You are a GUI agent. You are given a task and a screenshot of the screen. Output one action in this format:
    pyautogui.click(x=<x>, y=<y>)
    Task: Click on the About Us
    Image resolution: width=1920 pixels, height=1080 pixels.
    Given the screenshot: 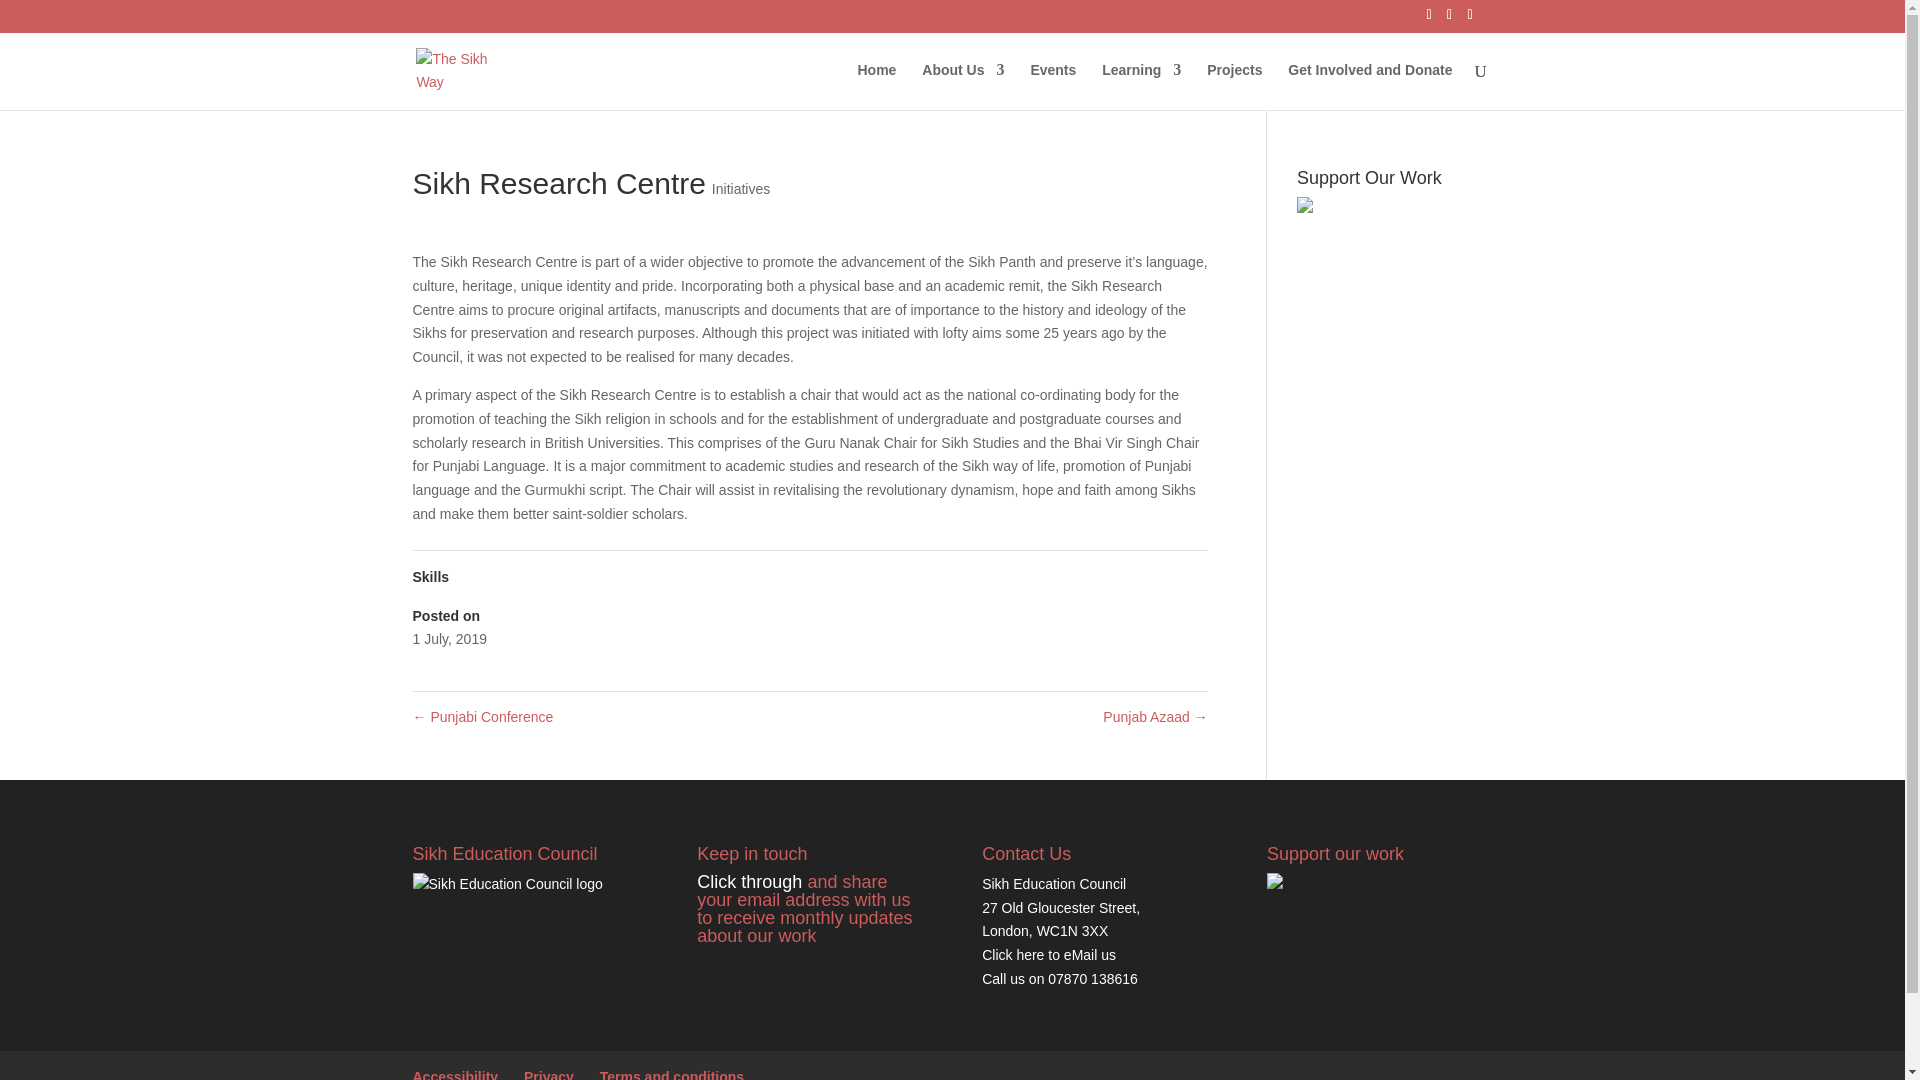 What is the action you would take?
    pyautogui.click(x=962, y=86)
    